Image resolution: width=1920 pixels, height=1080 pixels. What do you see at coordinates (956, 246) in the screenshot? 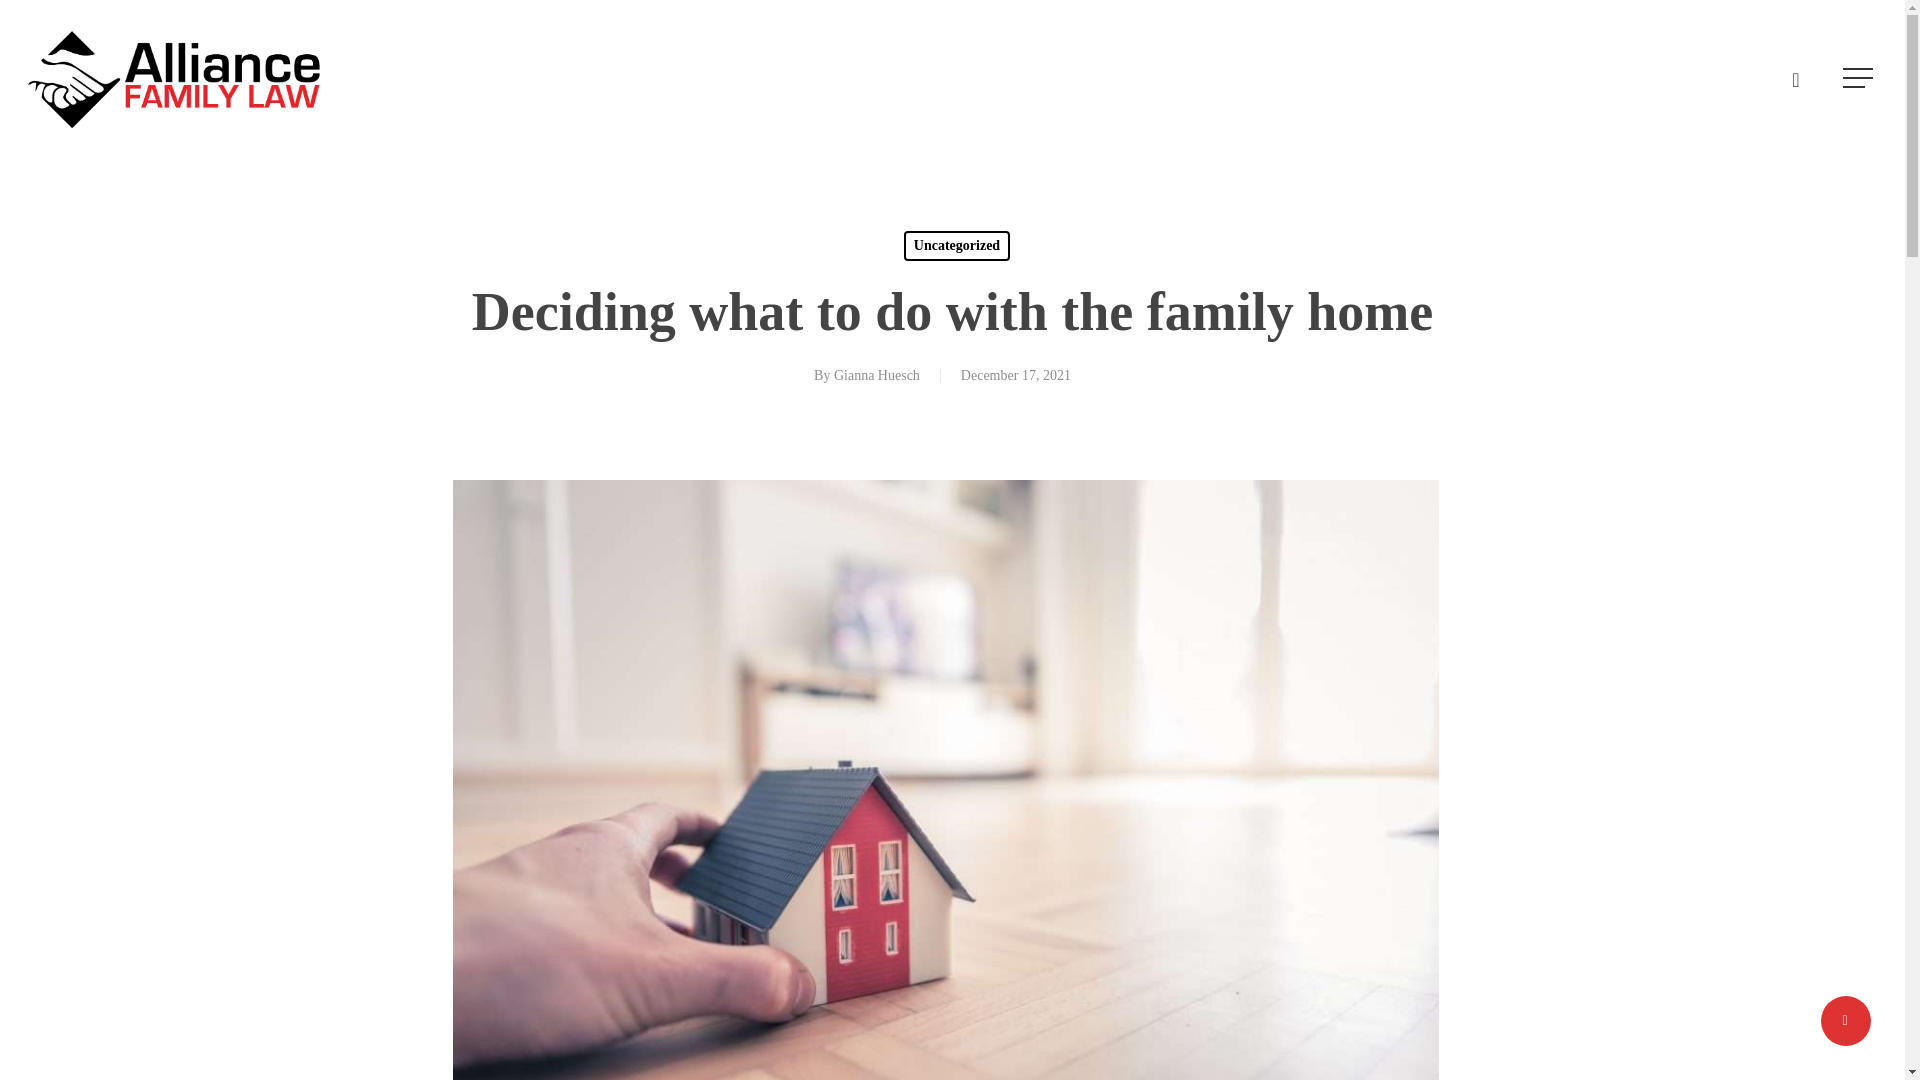
I see `Uncategorized` at bounding box center [956, 246].